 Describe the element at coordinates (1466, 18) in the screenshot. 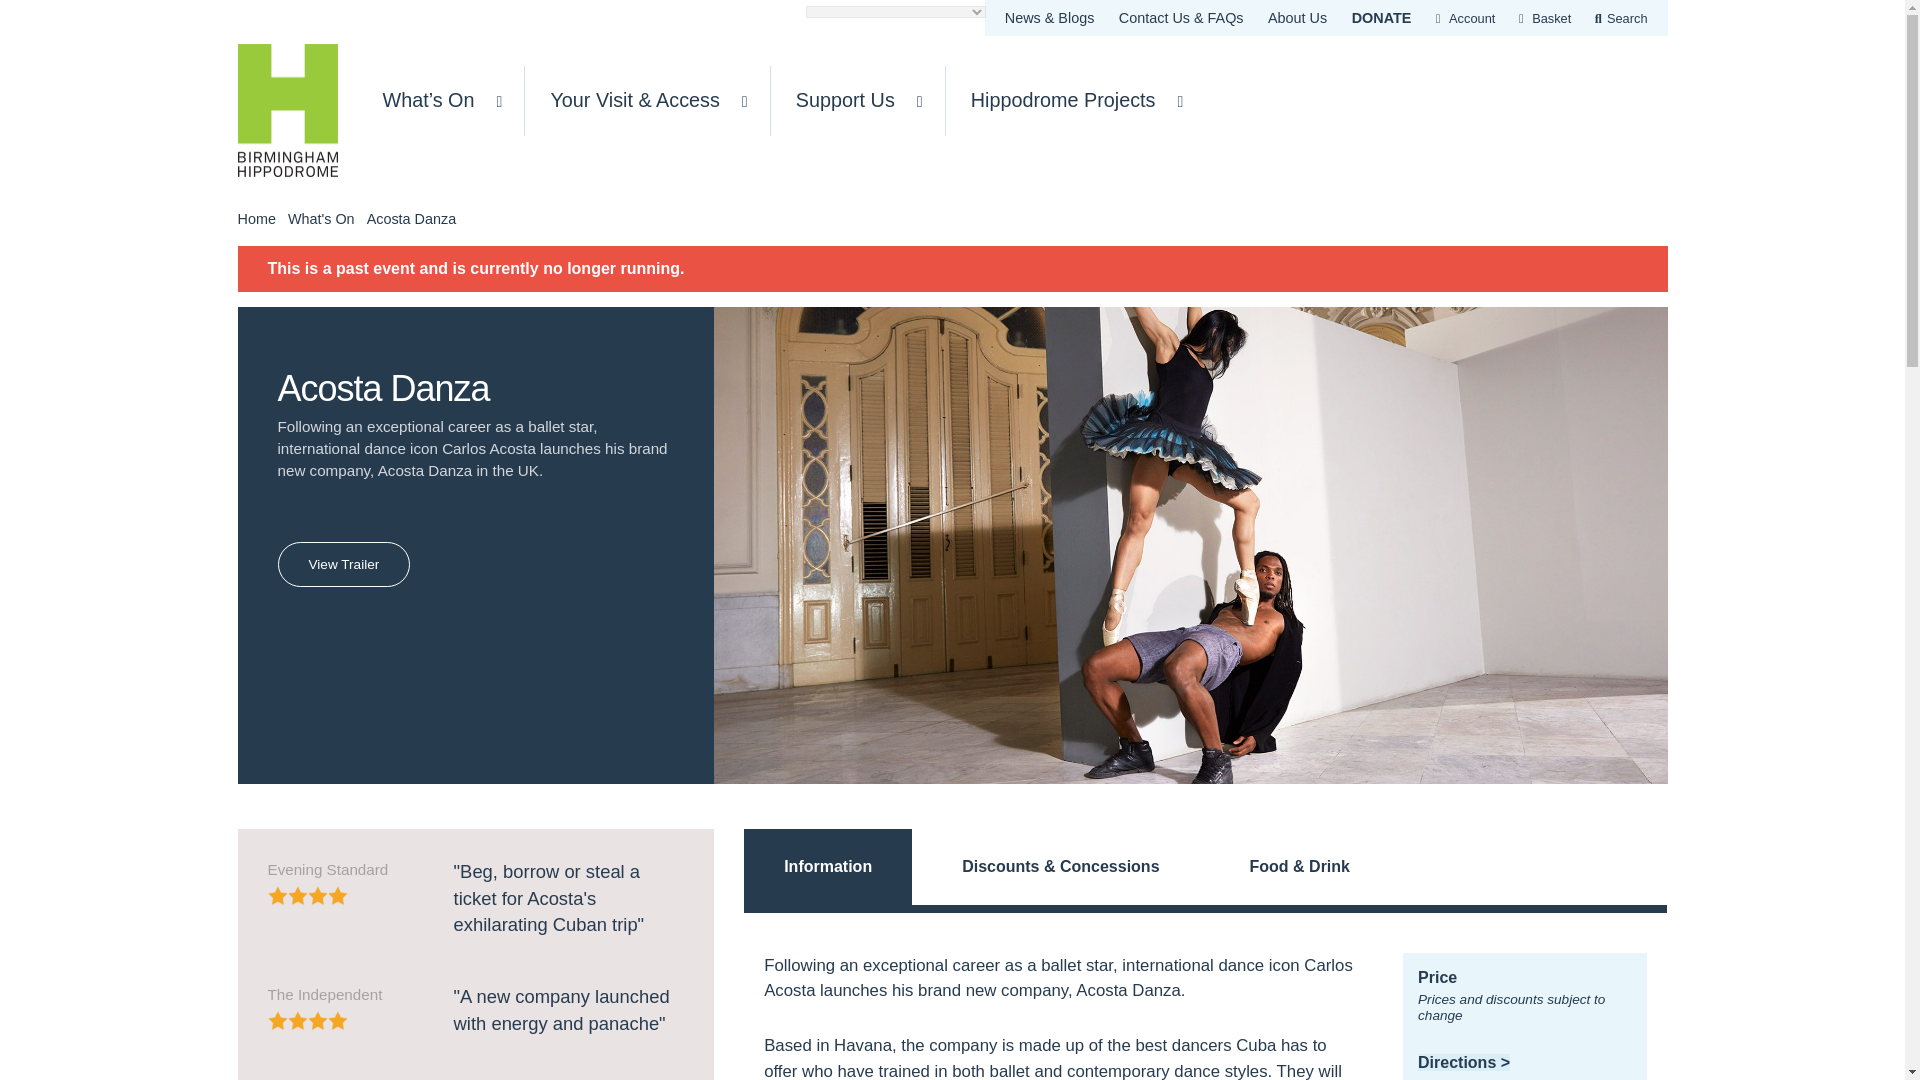

I see `Account` at that location.